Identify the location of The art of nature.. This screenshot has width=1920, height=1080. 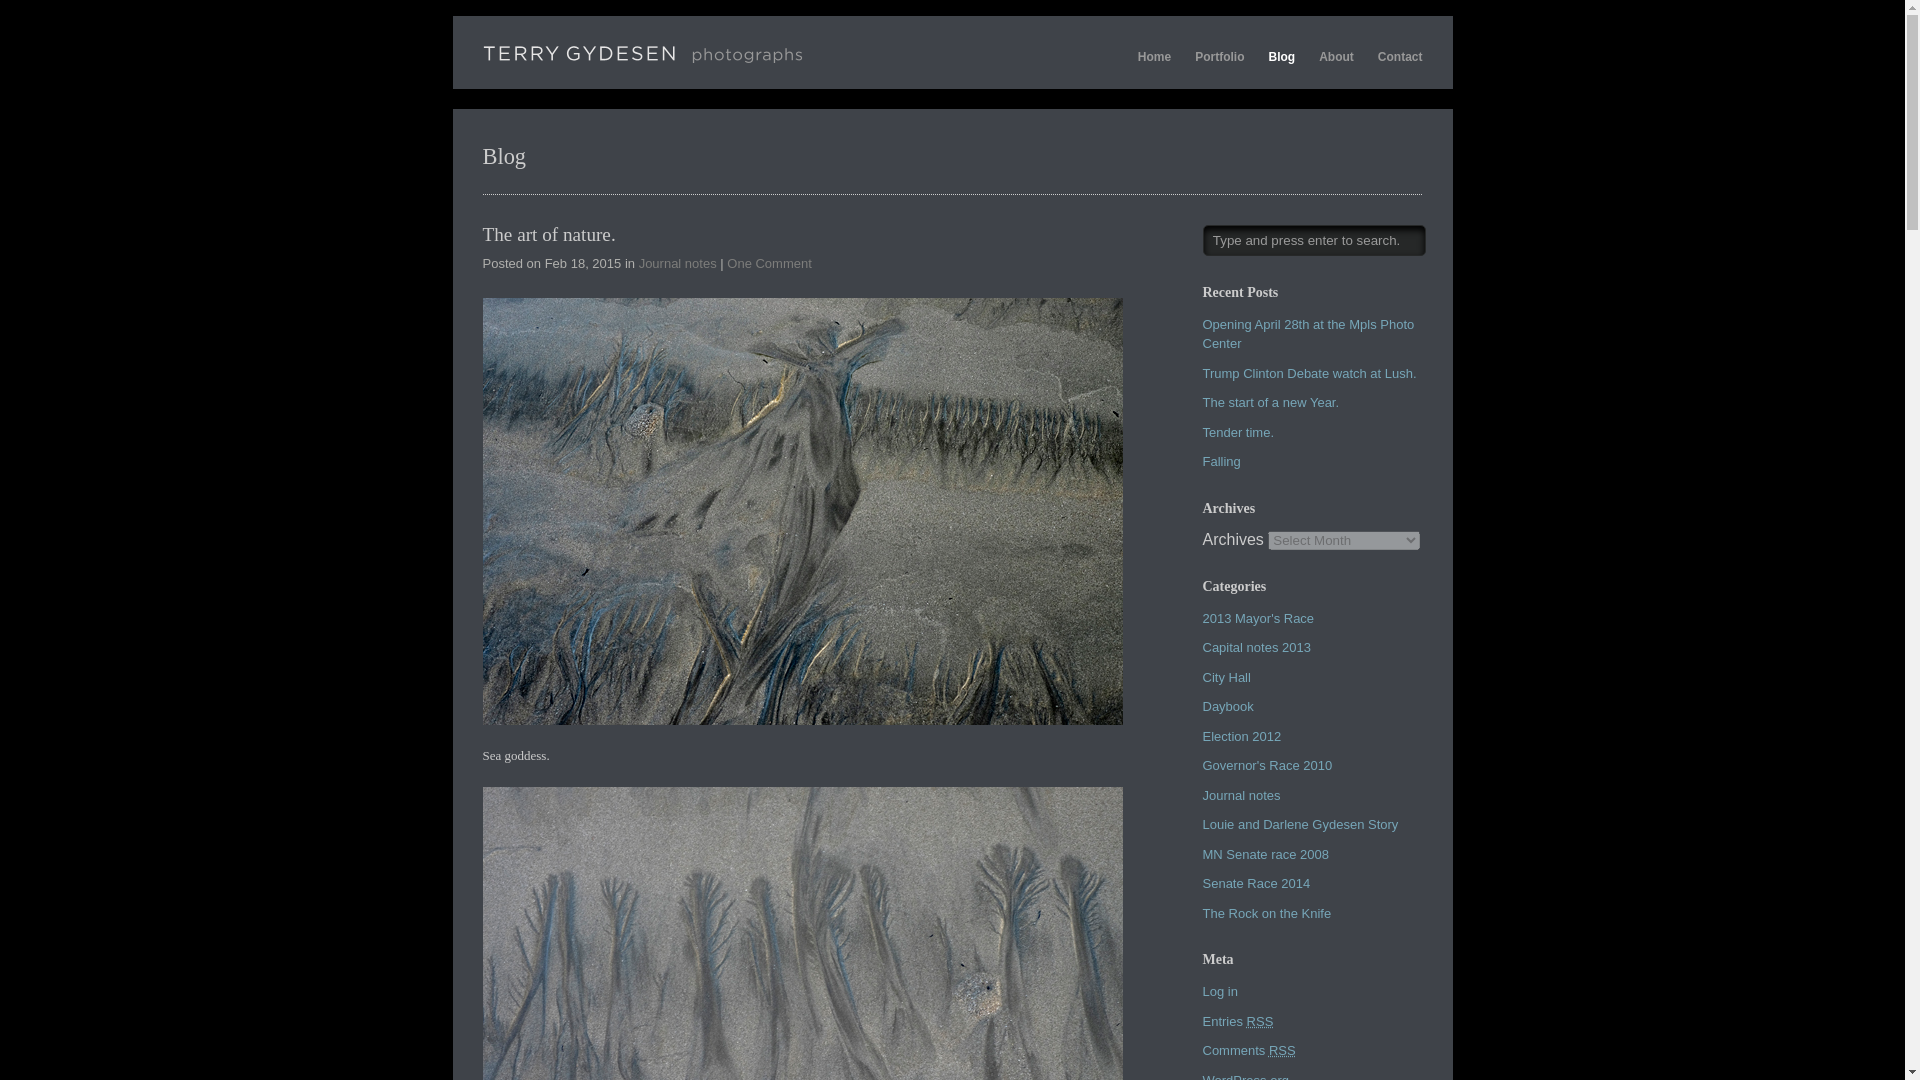
(548, 234).